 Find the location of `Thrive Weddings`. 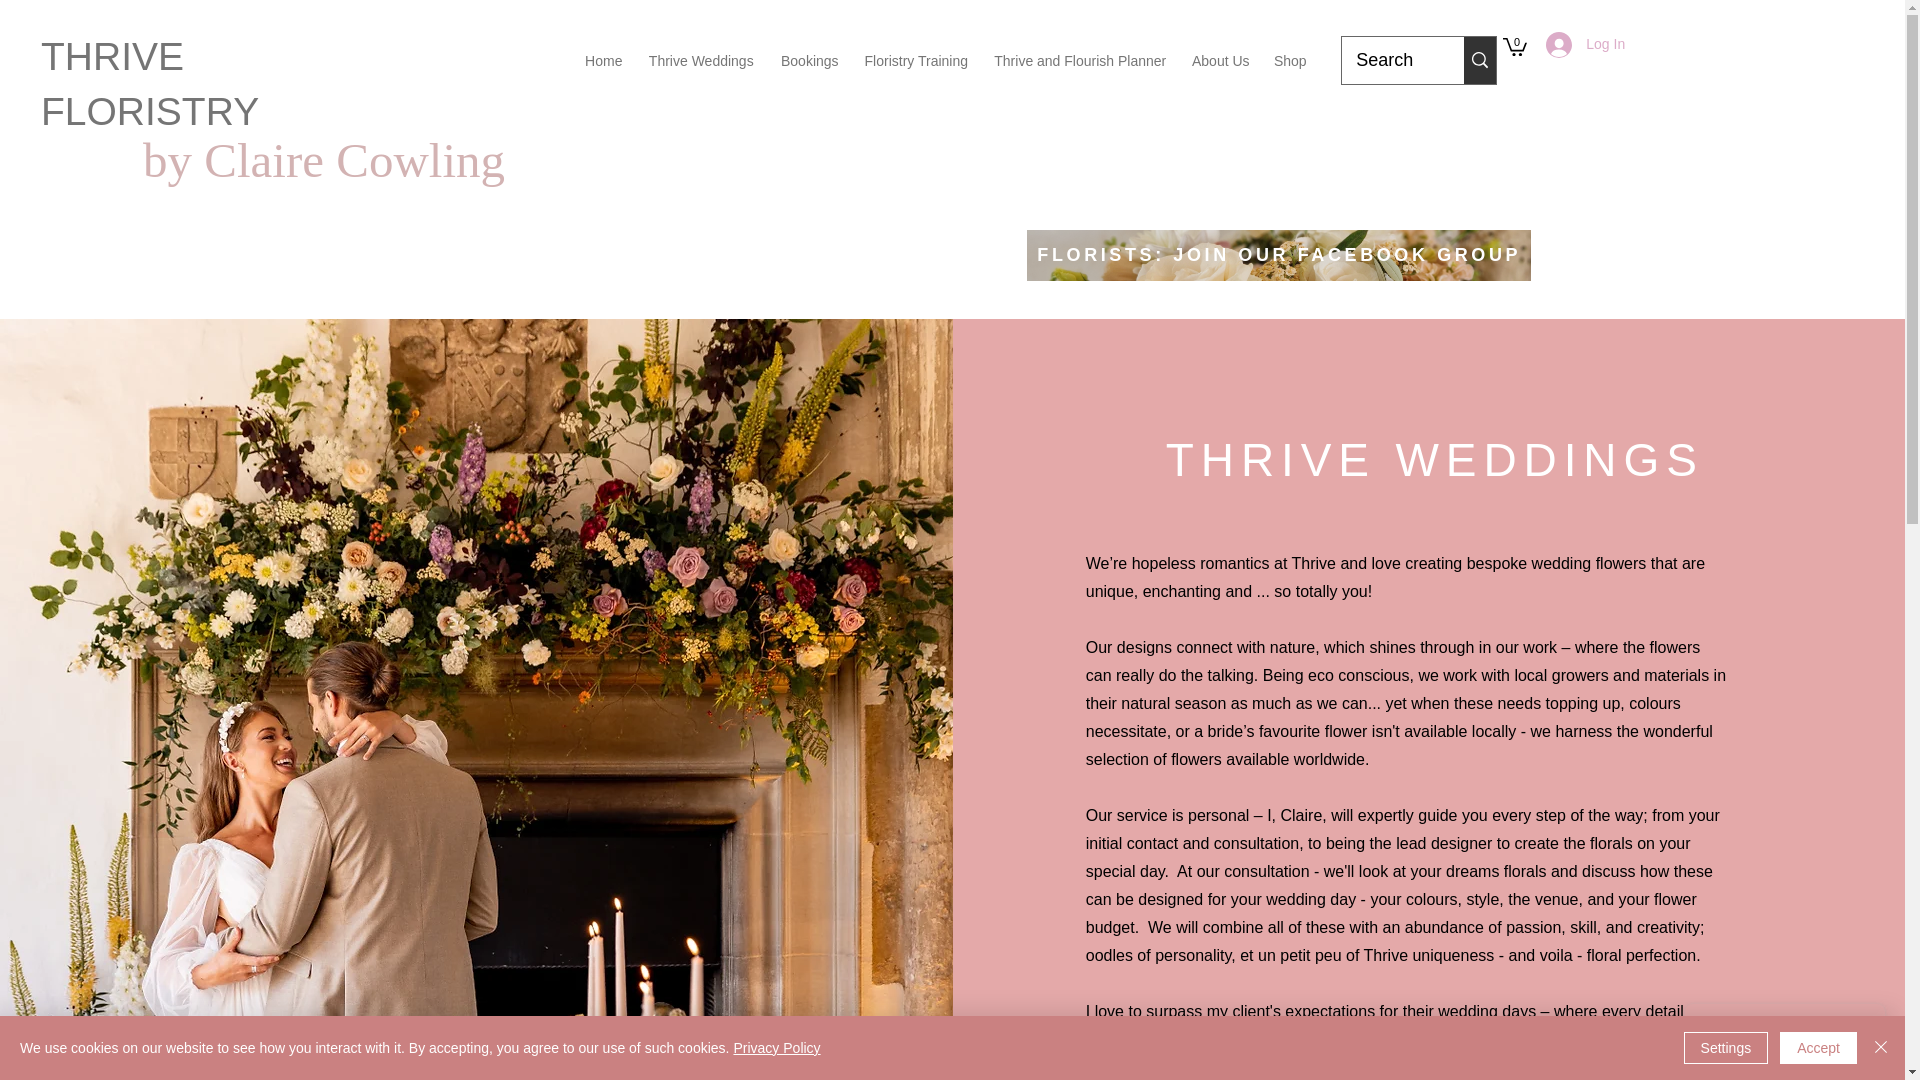

Thrive Weddings is located at coordinates (700, 61).